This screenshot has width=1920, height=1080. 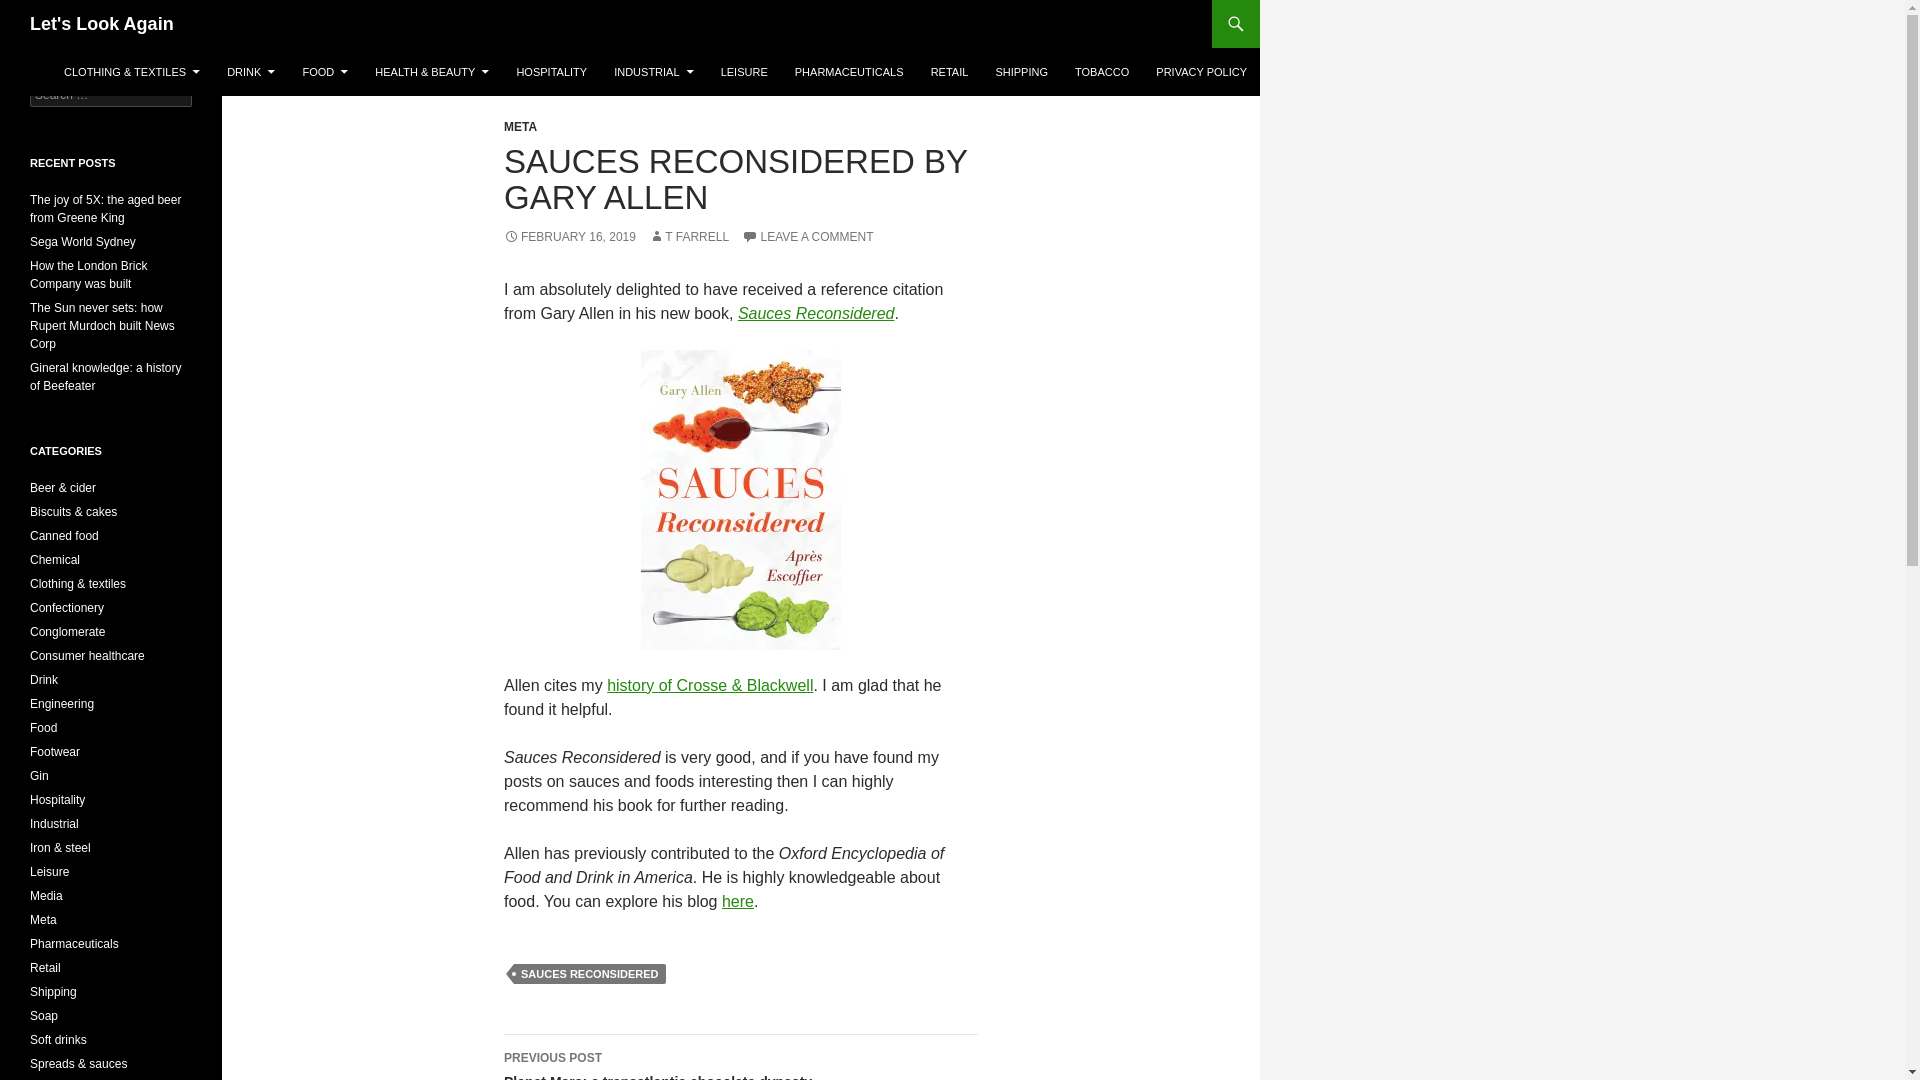 What do you see at coordinates (250, 72) in the screenshot?
I see `T FARRELL` at bounding box center [250, 72].